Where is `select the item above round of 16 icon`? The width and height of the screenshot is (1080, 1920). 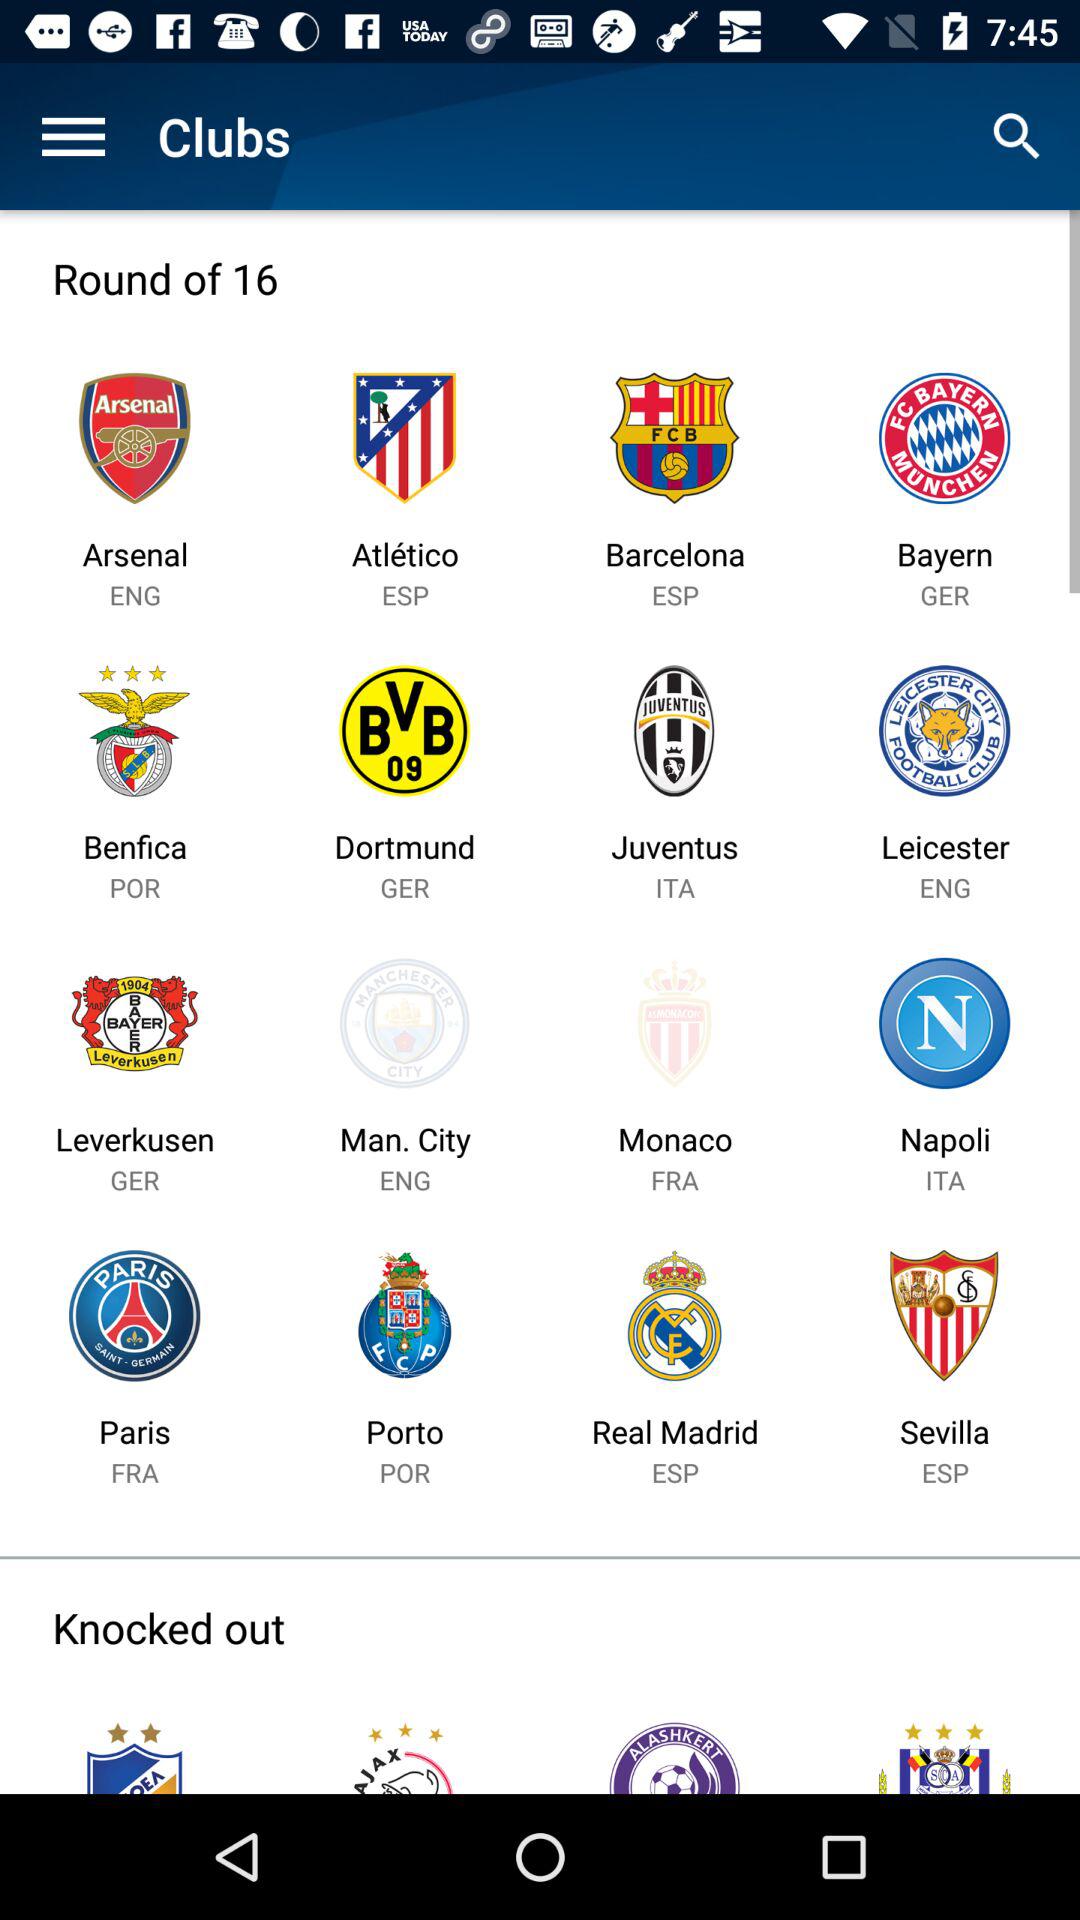
select the item above round of 16 icon is located at coordinates (73, 136).